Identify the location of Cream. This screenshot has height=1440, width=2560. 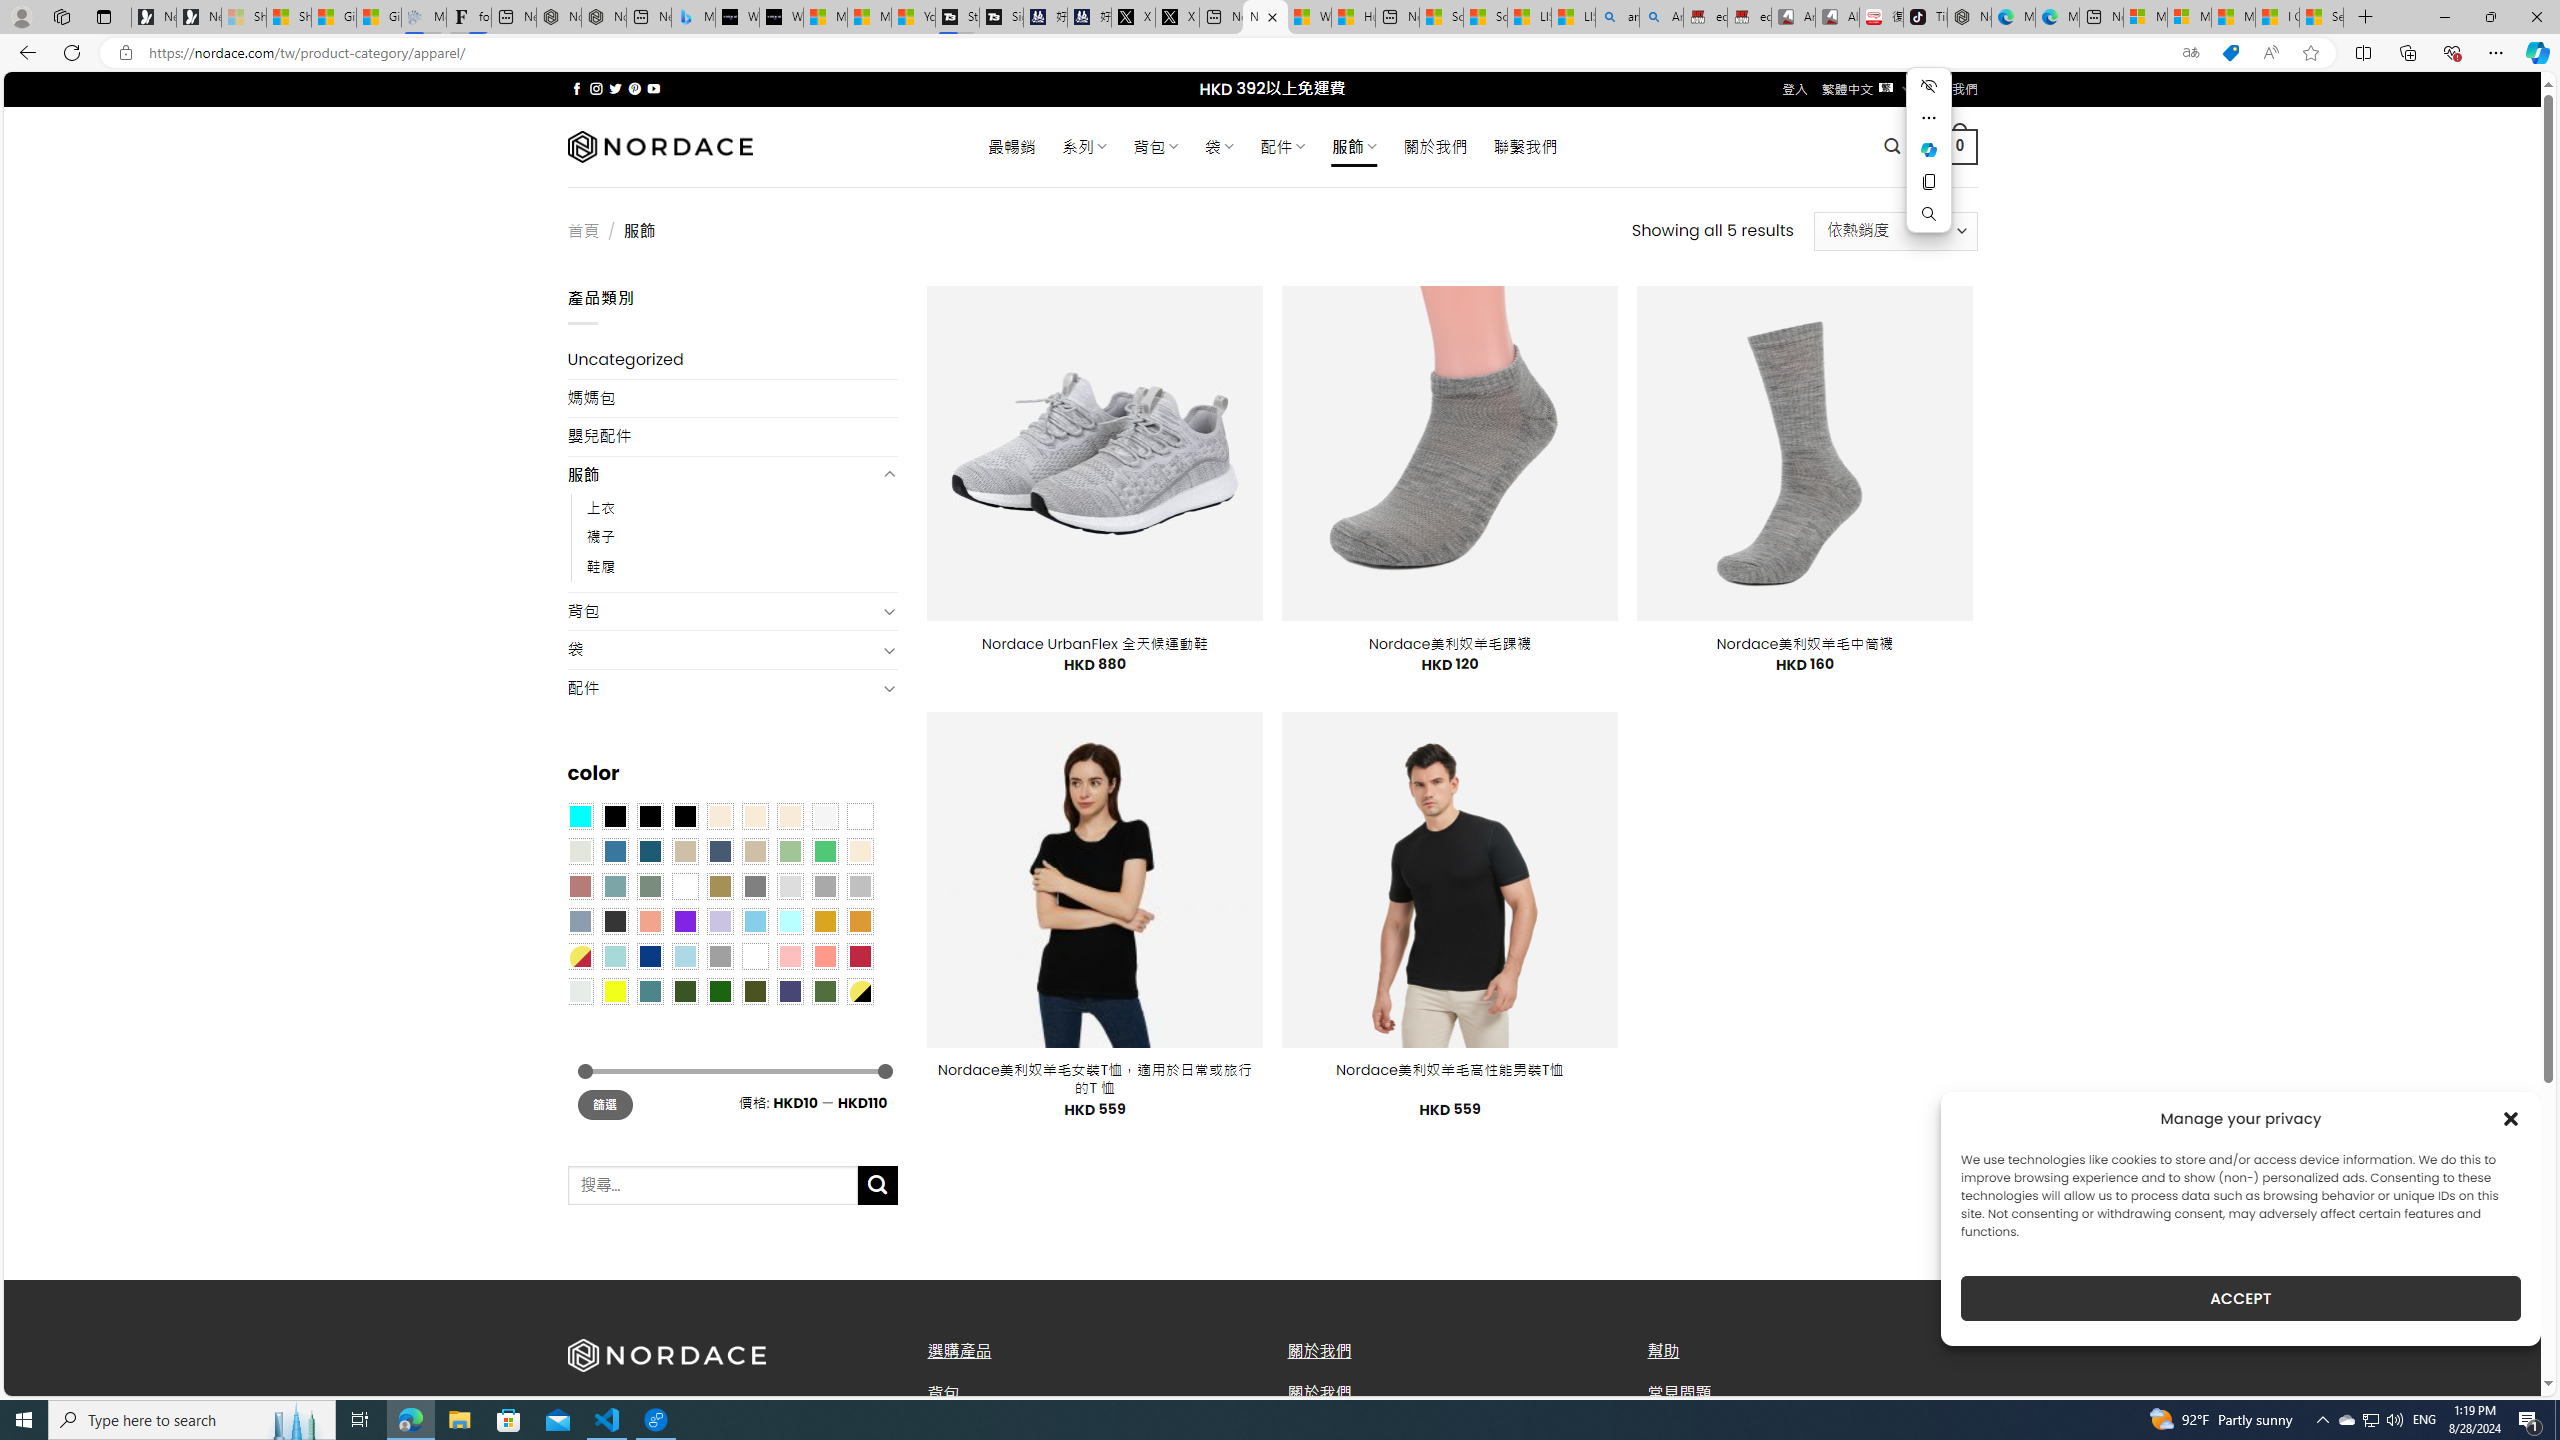
(790, 816).